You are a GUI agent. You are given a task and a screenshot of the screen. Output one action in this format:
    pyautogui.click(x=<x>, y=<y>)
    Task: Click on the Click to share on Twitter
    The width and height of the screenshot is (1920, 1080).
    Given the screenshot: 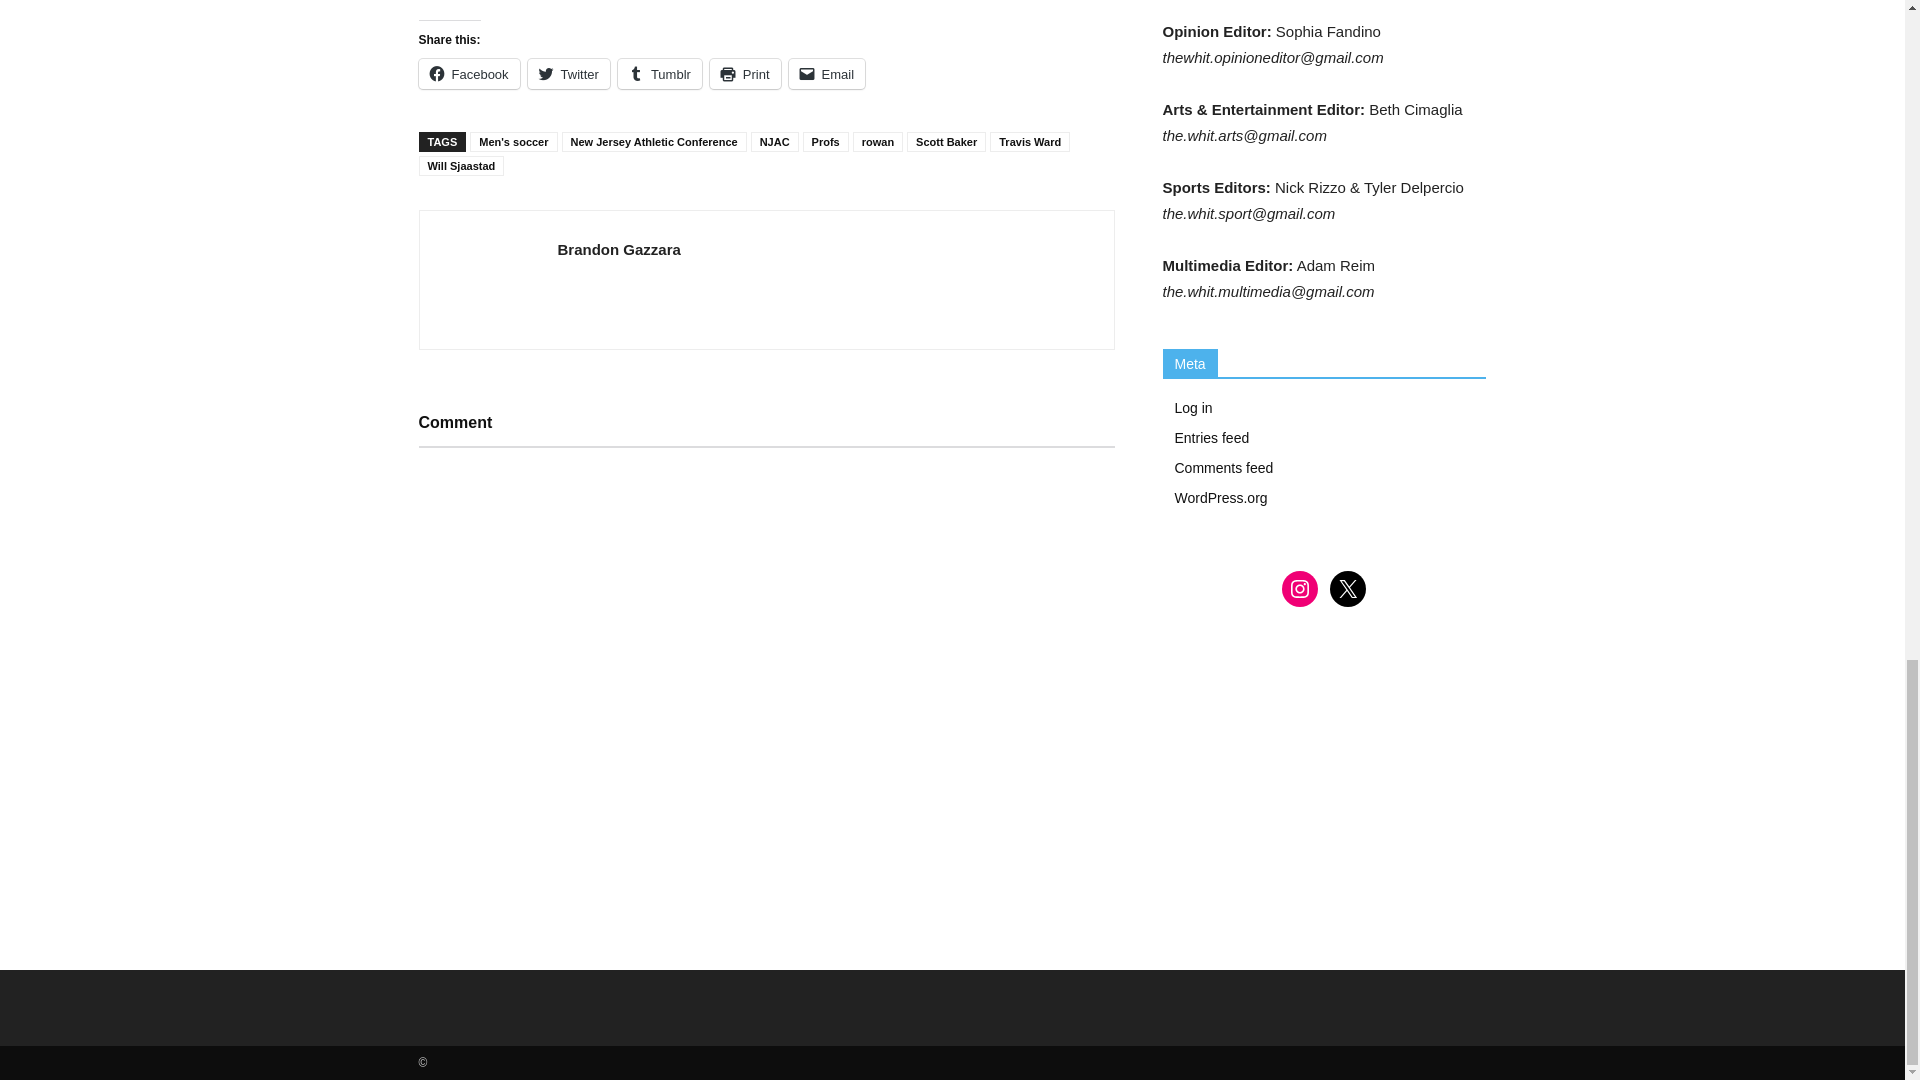 What is the action you would take?
    pyautogui.click(x=569, y=74)
    